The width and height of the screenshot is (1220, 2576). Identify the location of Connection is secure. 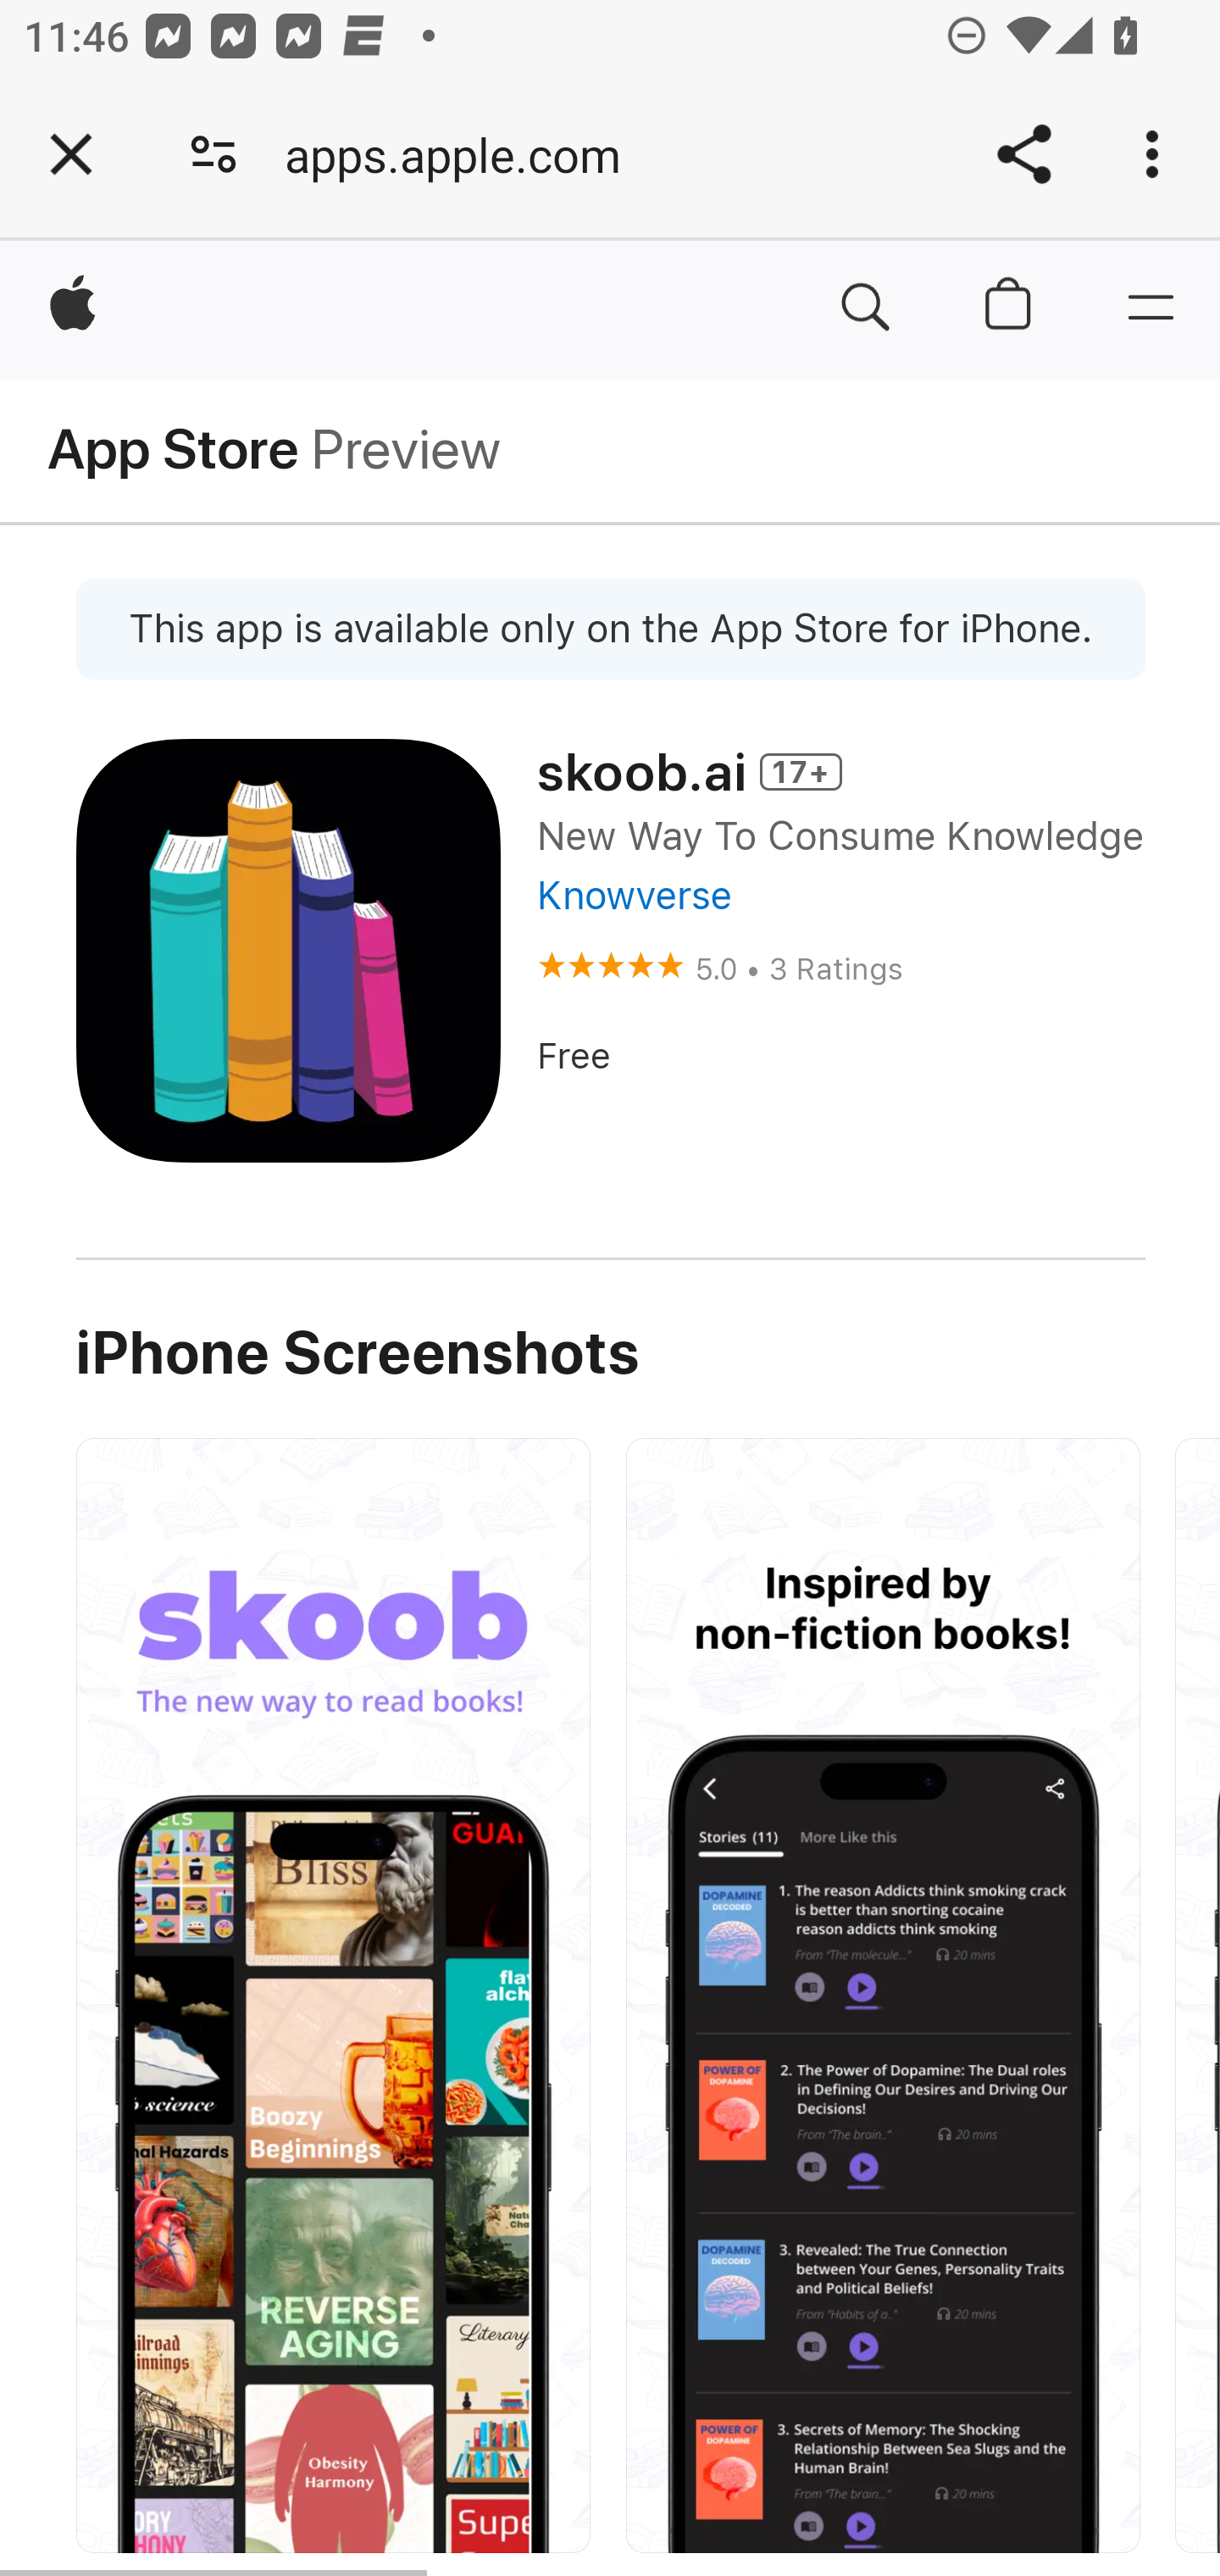
(213, 154).